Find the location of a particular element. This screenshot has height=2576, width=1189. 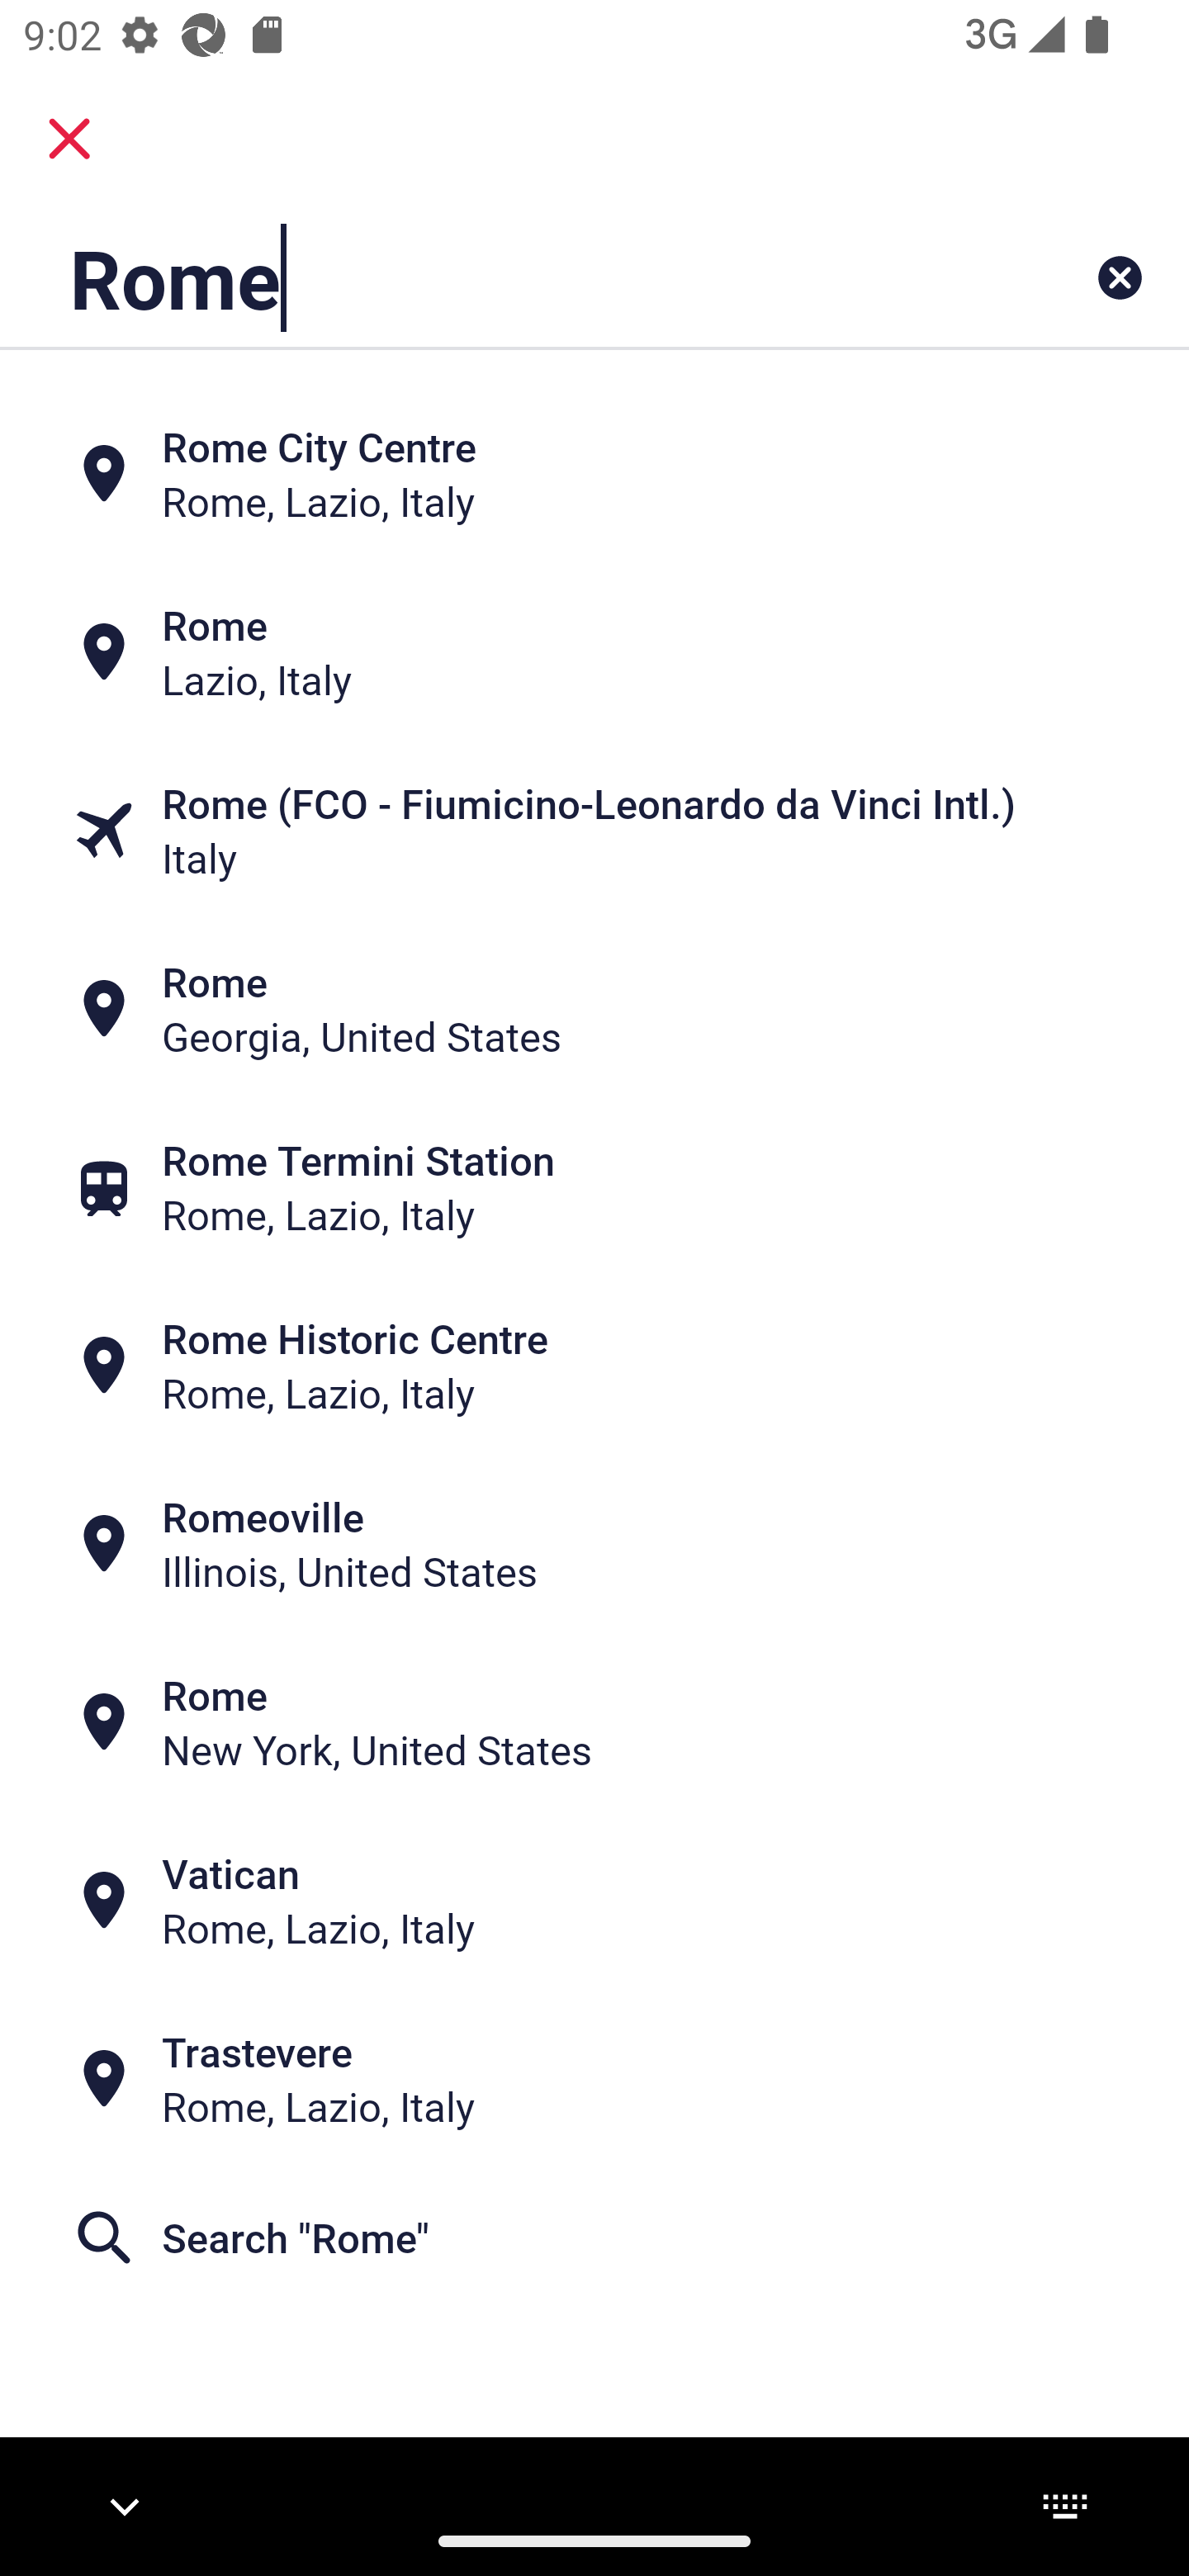

Rome Georgia, United States is located at coordinates (594, 1008).